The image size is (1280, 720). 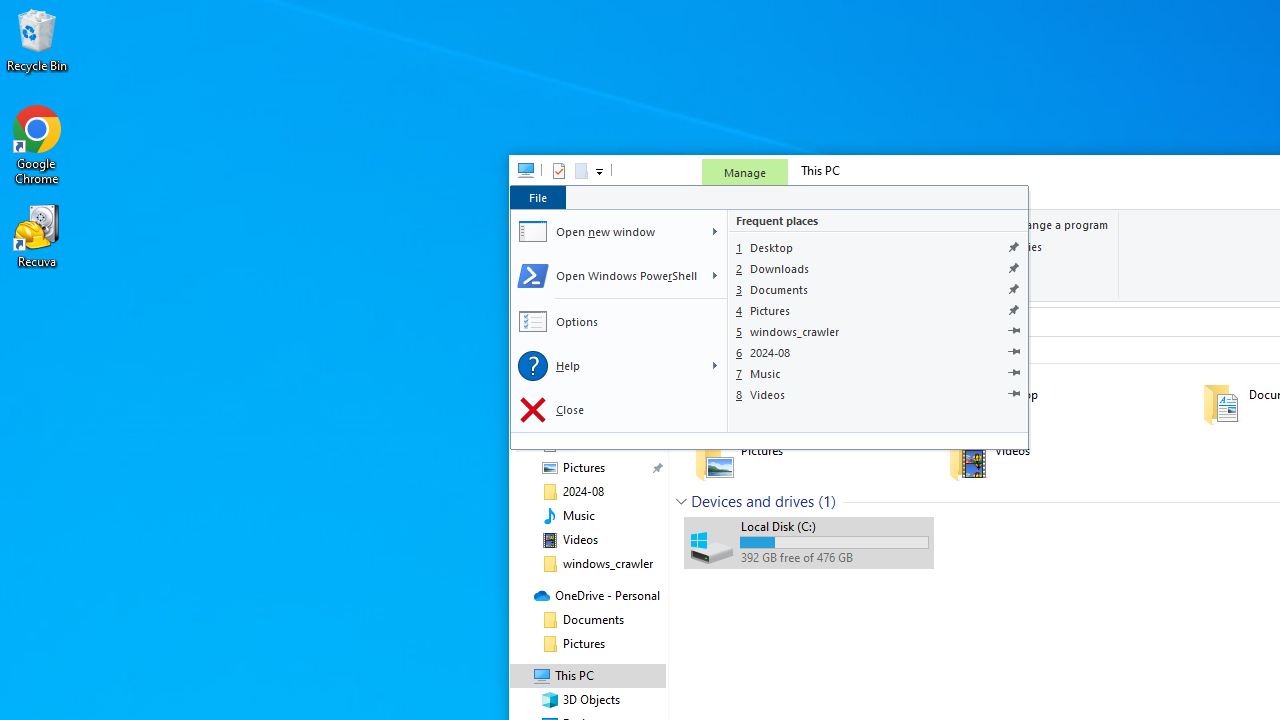 I want to click on Options, so click(x=618, y=322).